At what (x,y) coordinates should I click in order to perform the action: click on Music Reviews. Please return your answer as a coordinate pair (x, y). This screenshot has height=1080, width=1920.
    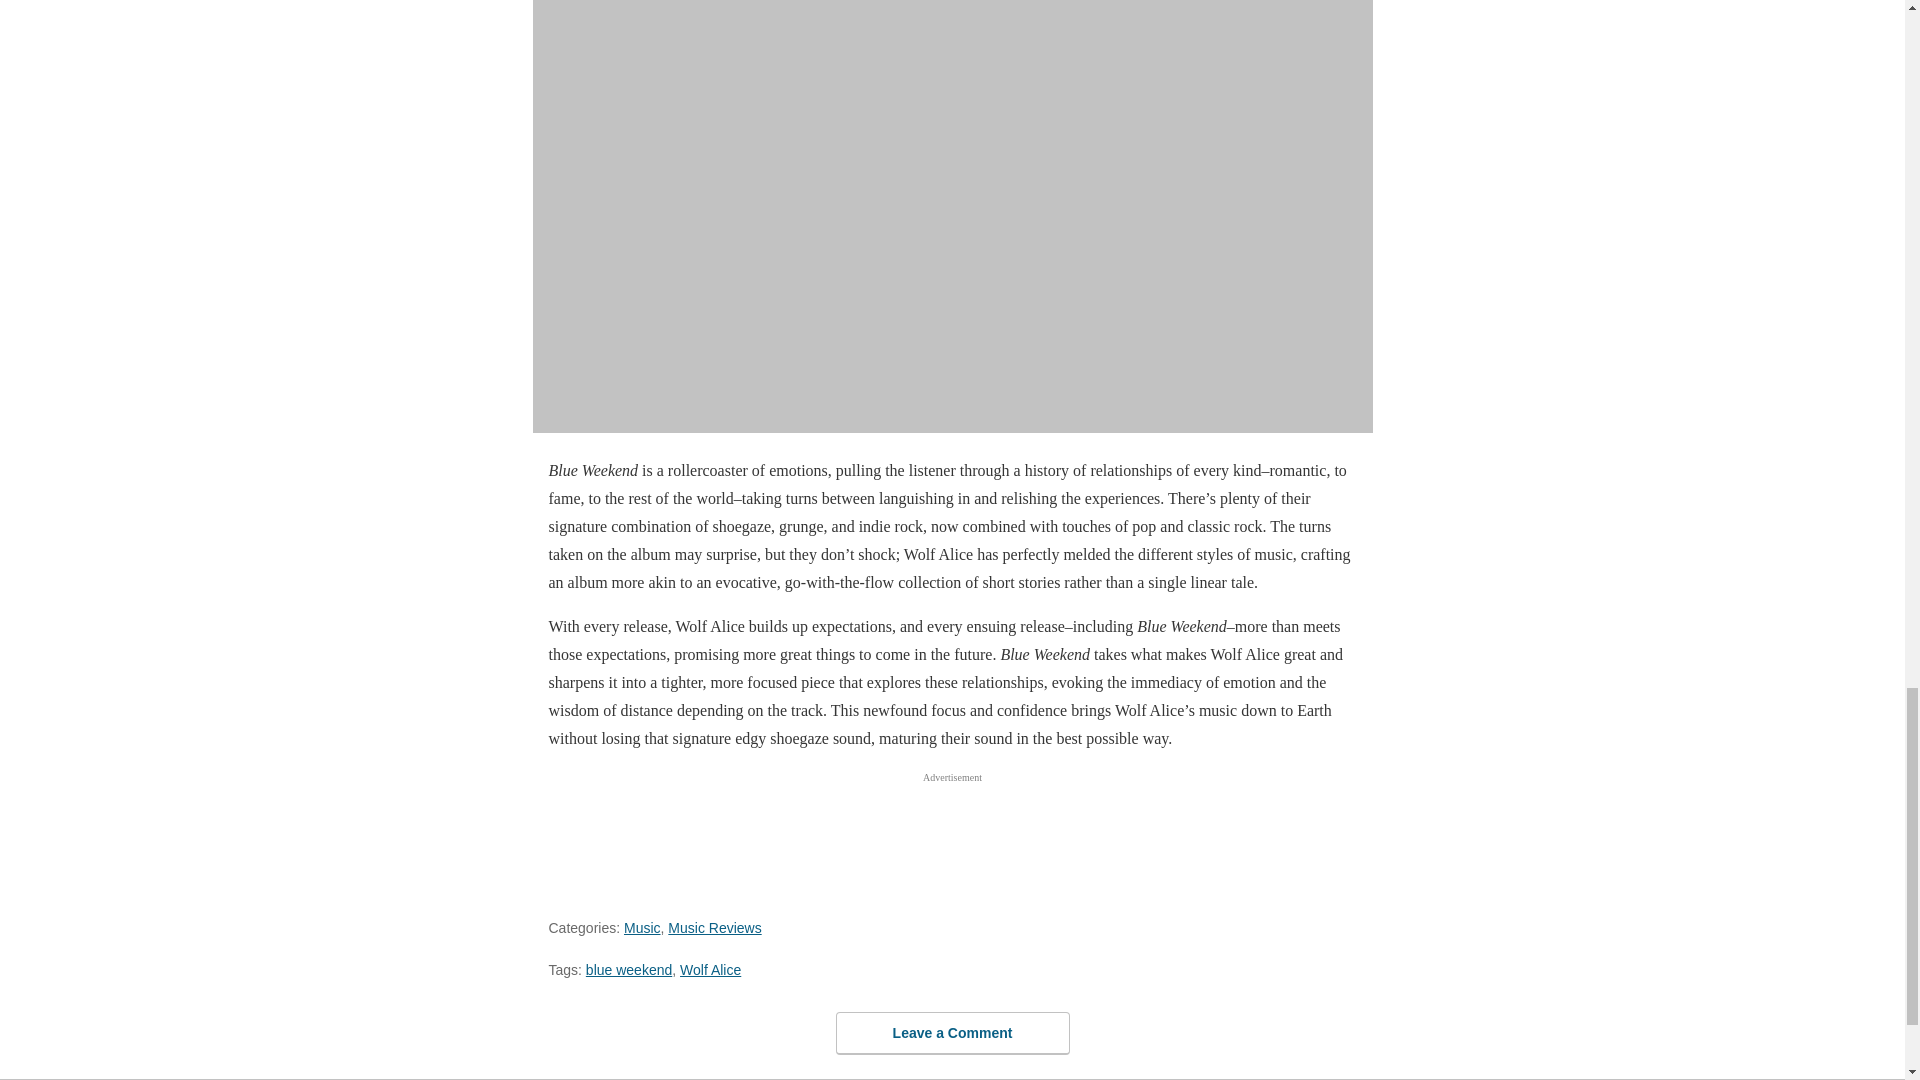
    Looking at the image, I should click on (714, 928).